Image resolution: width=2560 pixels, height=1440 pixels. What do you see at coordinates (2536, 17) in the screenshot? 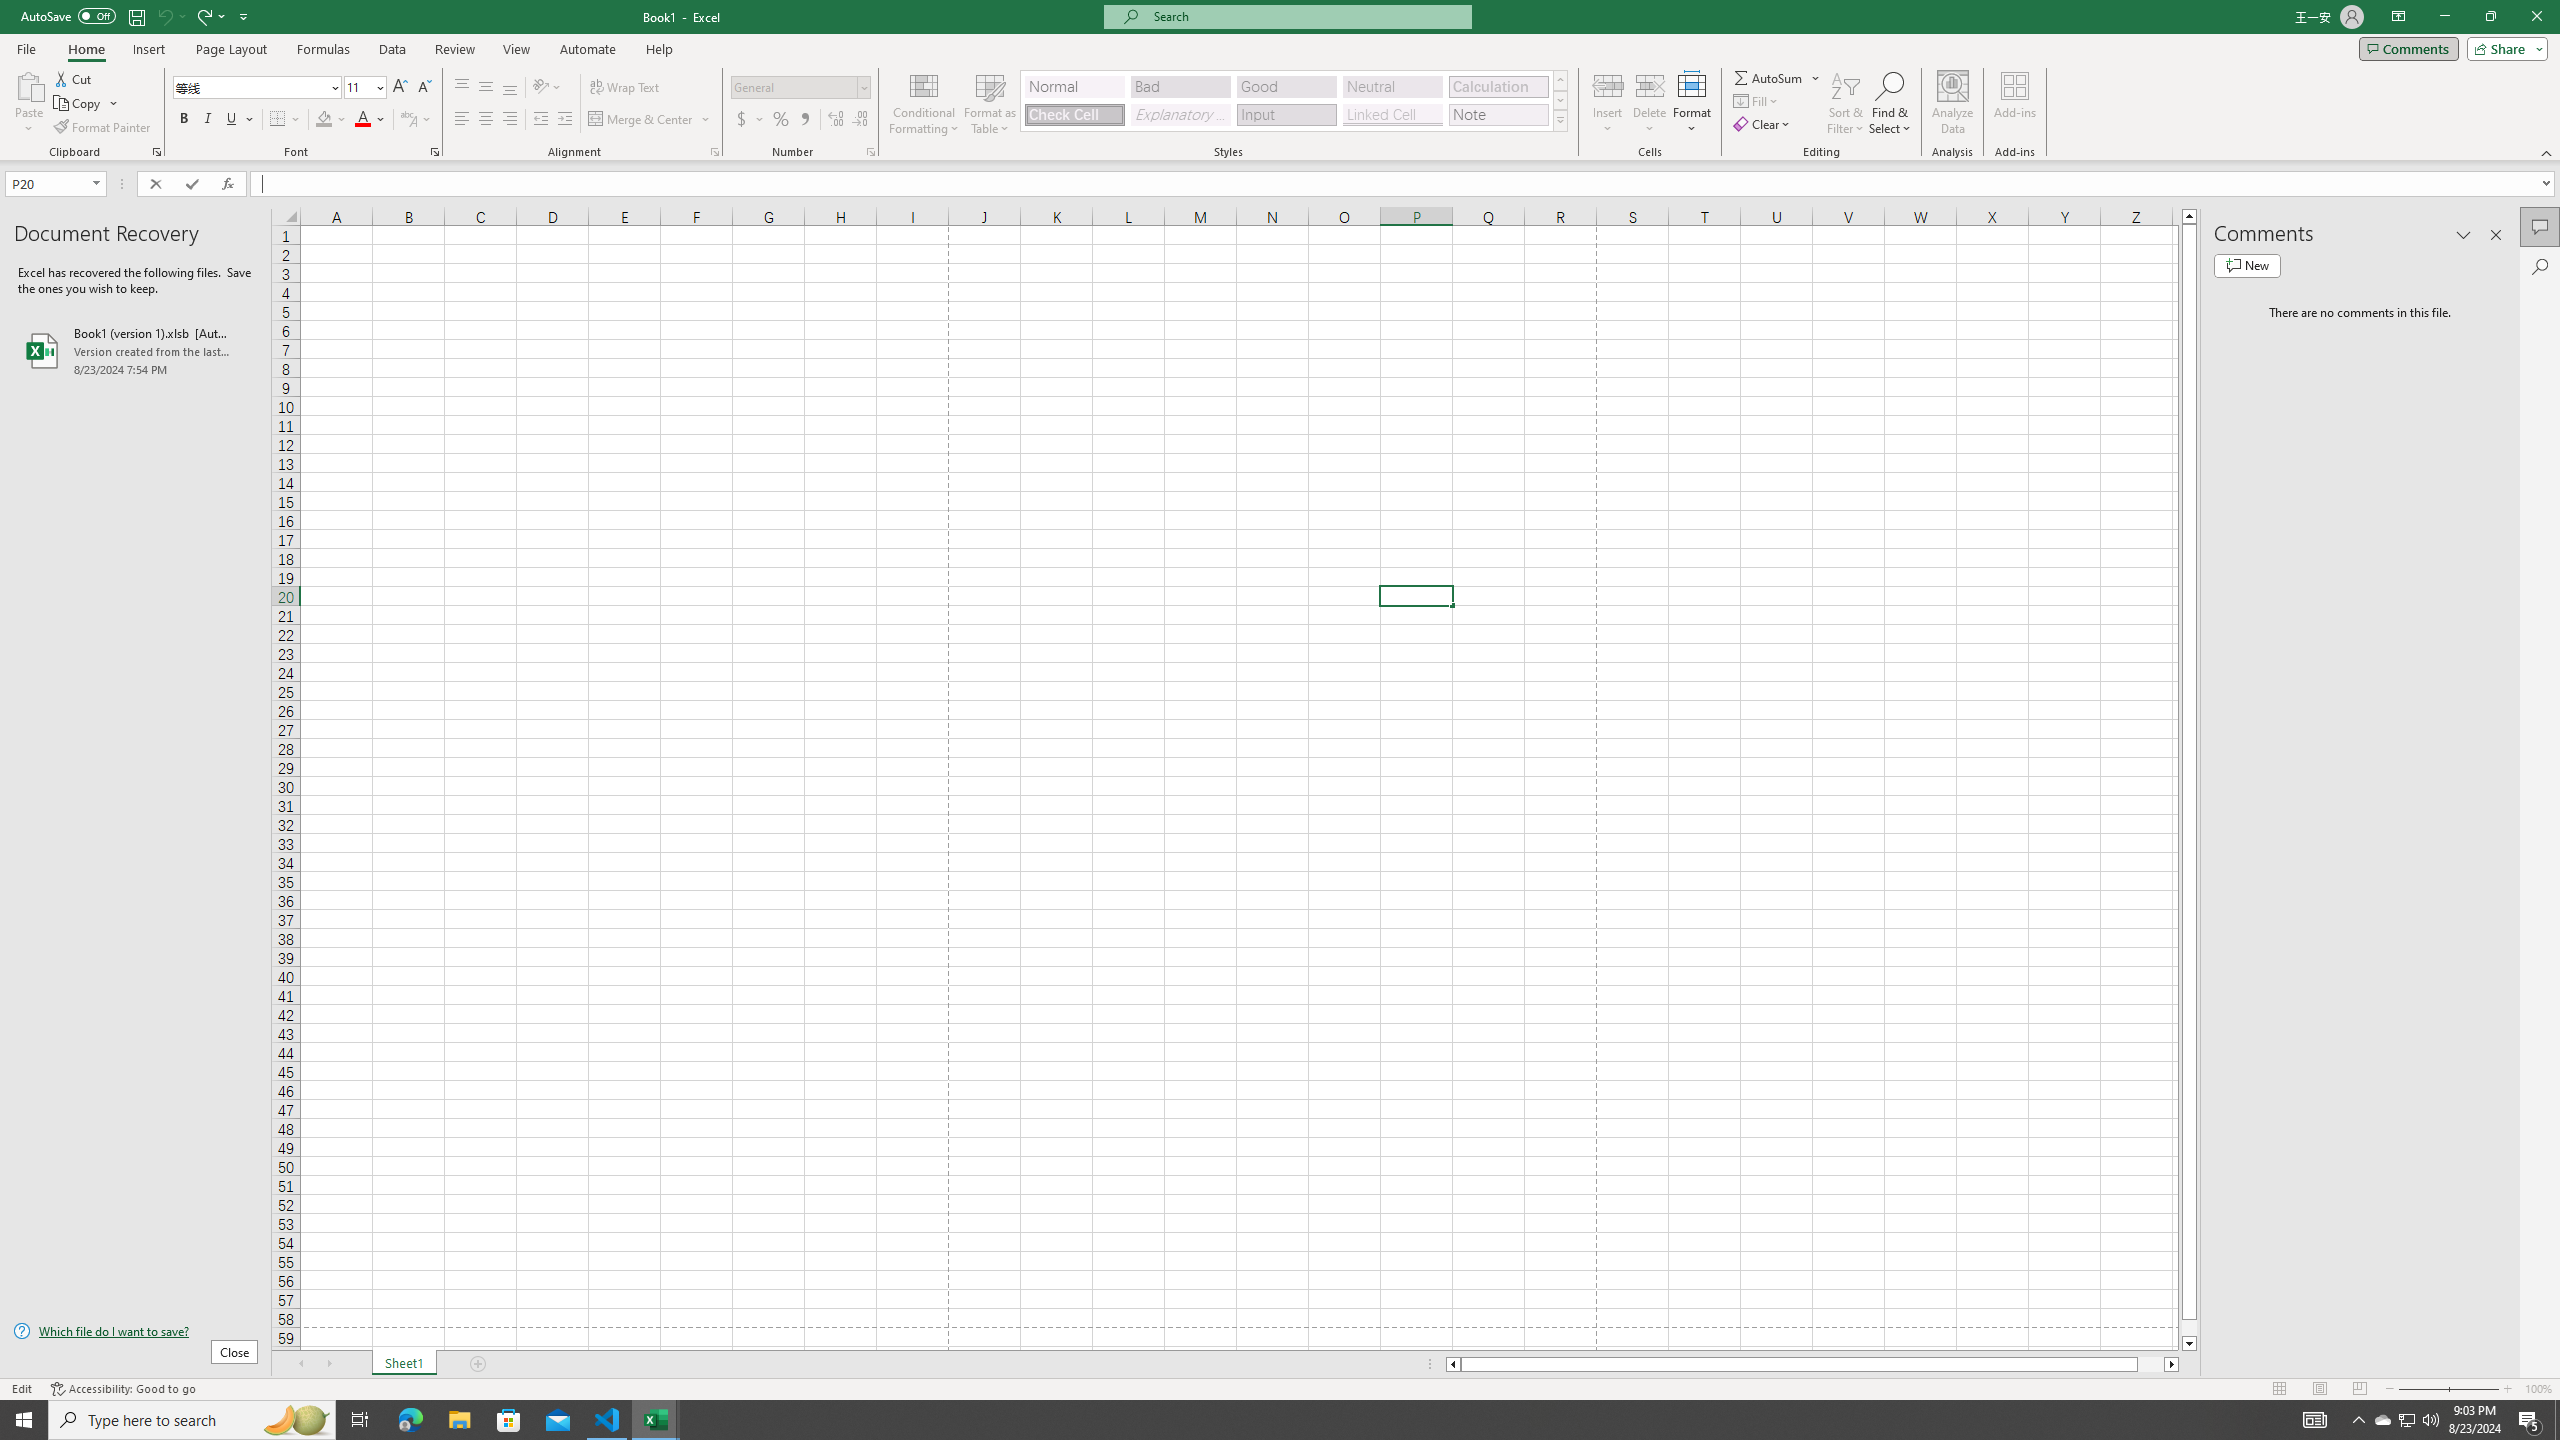
I see `Close` at bounding box center [2536, 17].